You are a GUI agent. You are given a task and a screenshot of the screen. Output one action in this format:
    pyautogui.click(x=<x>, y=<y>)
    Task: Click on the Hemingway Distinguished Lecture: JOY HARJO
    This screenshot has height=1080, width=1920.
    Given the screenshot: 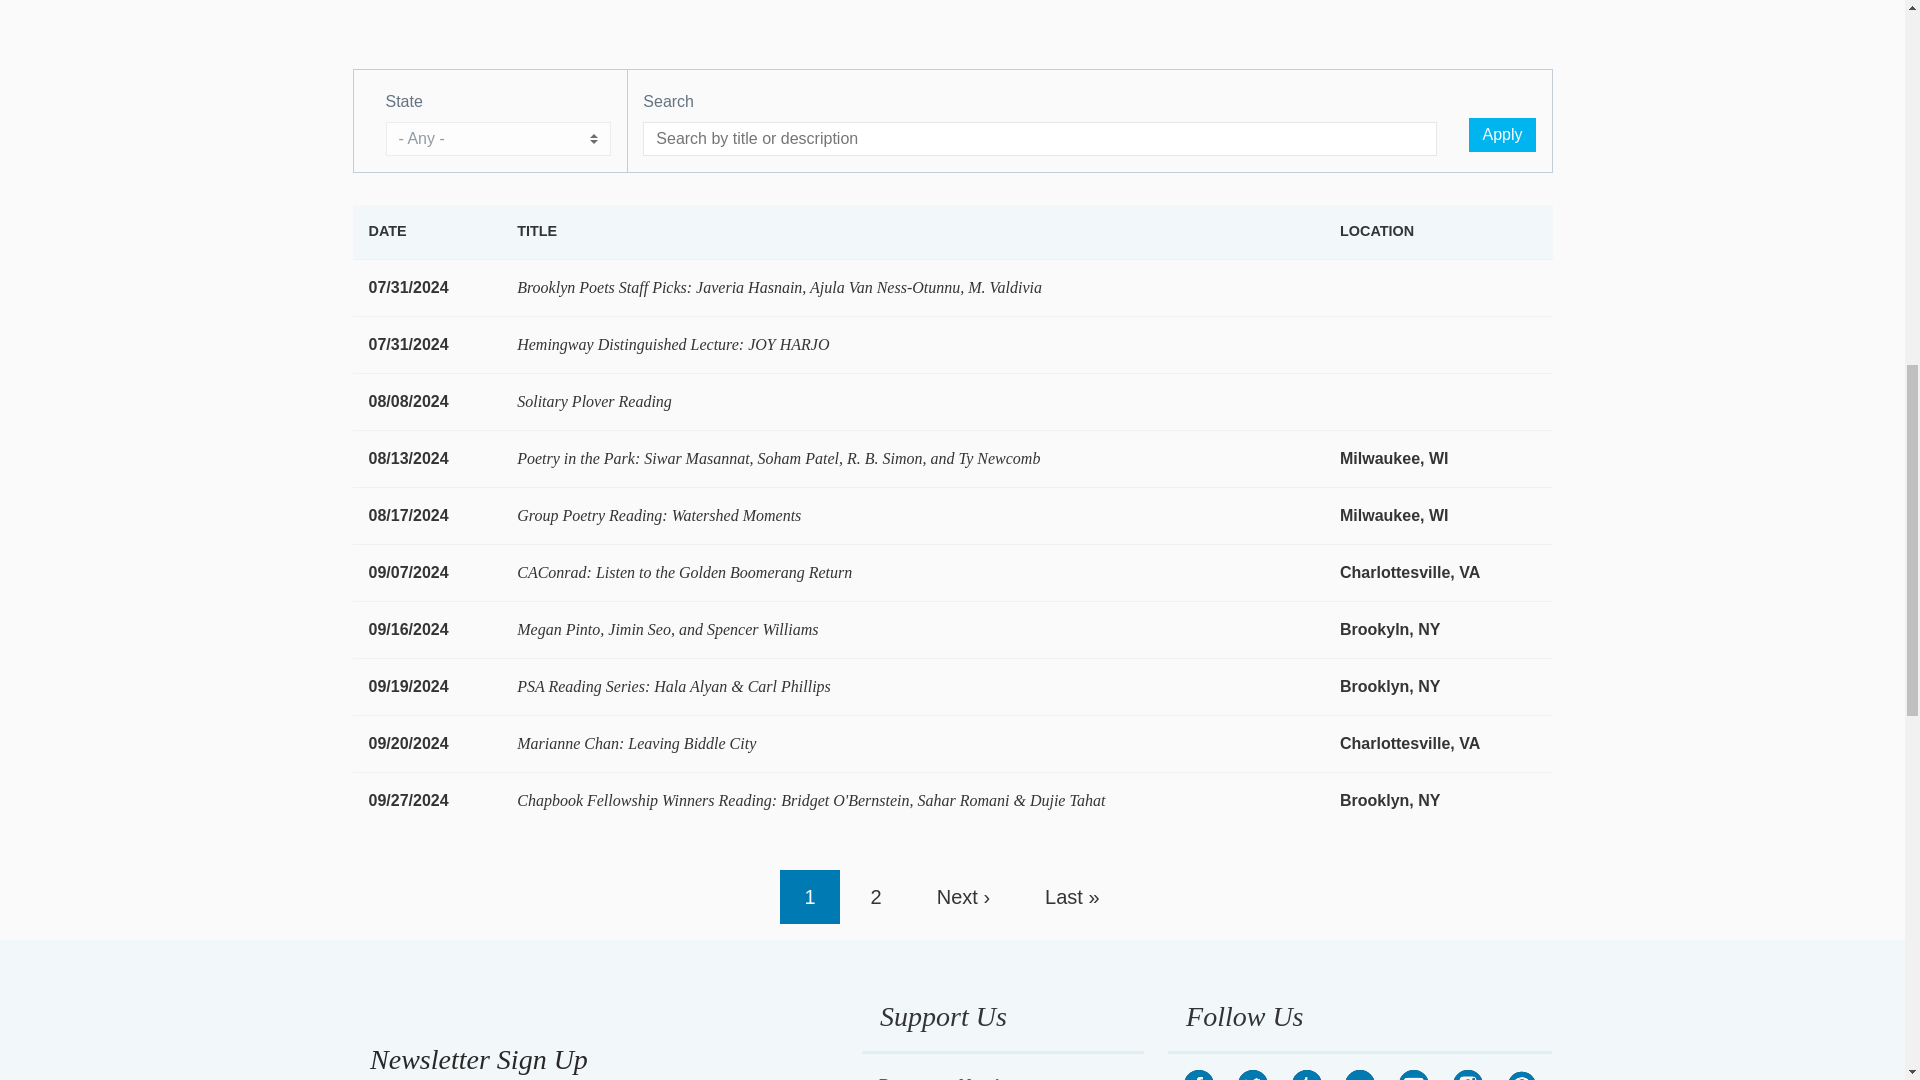 What is the action you would take?
    pyautogui.click(x=672, y=344)
    